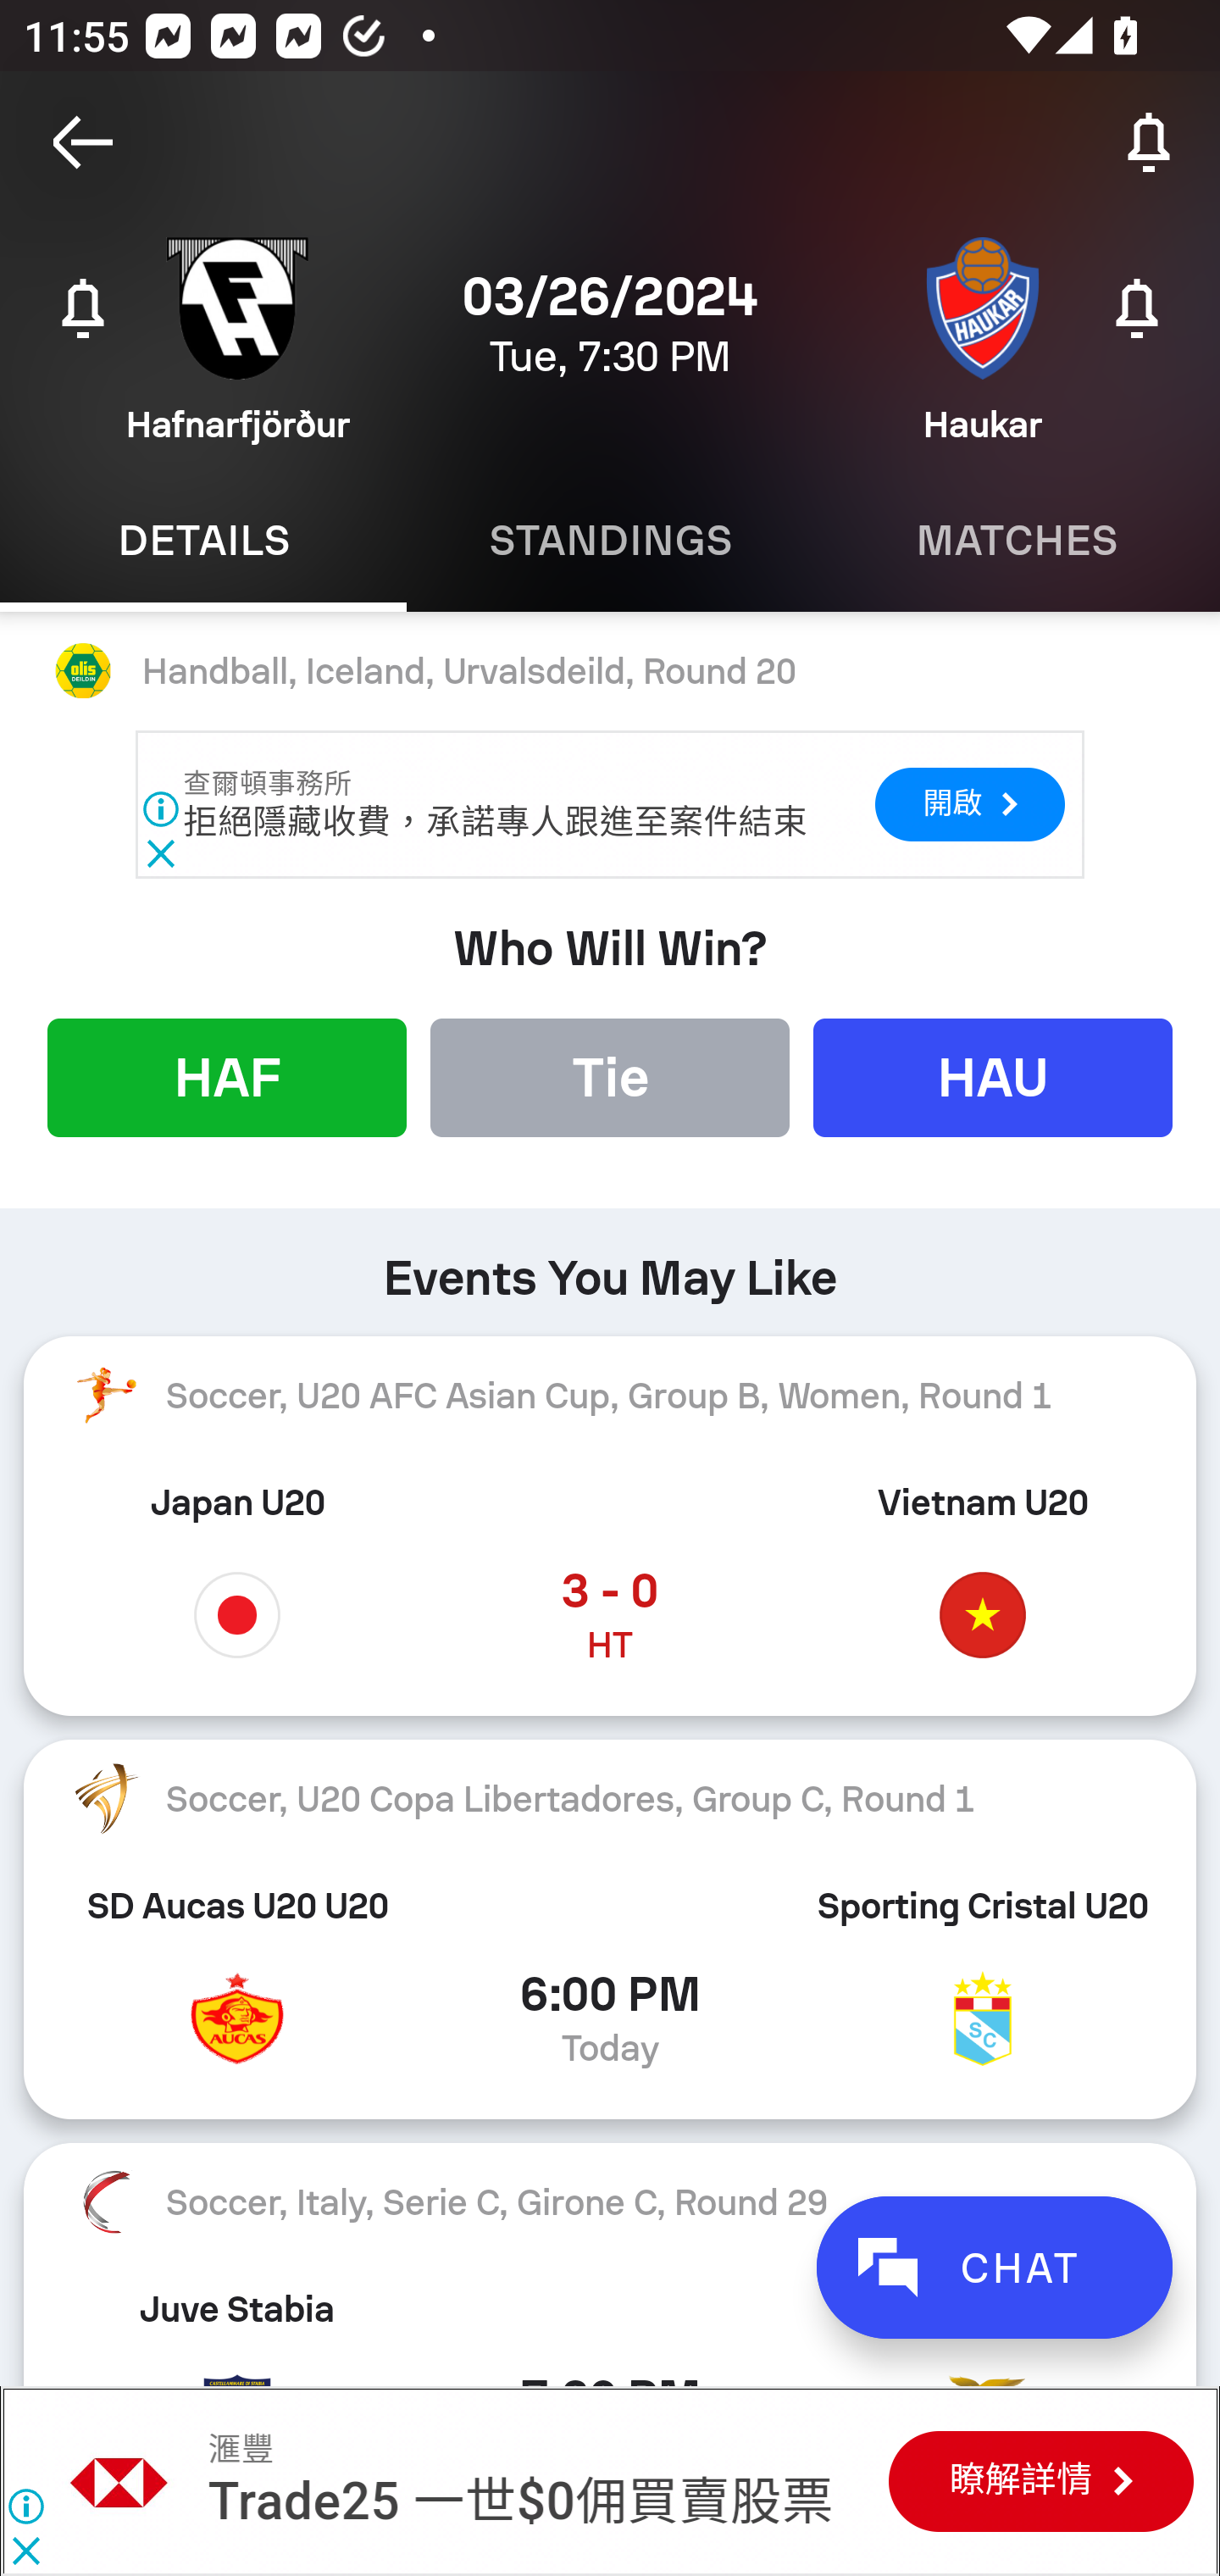 The width and height of the screenshot is (1220, 2576). I want to click on HAF, so click(227, 1076).